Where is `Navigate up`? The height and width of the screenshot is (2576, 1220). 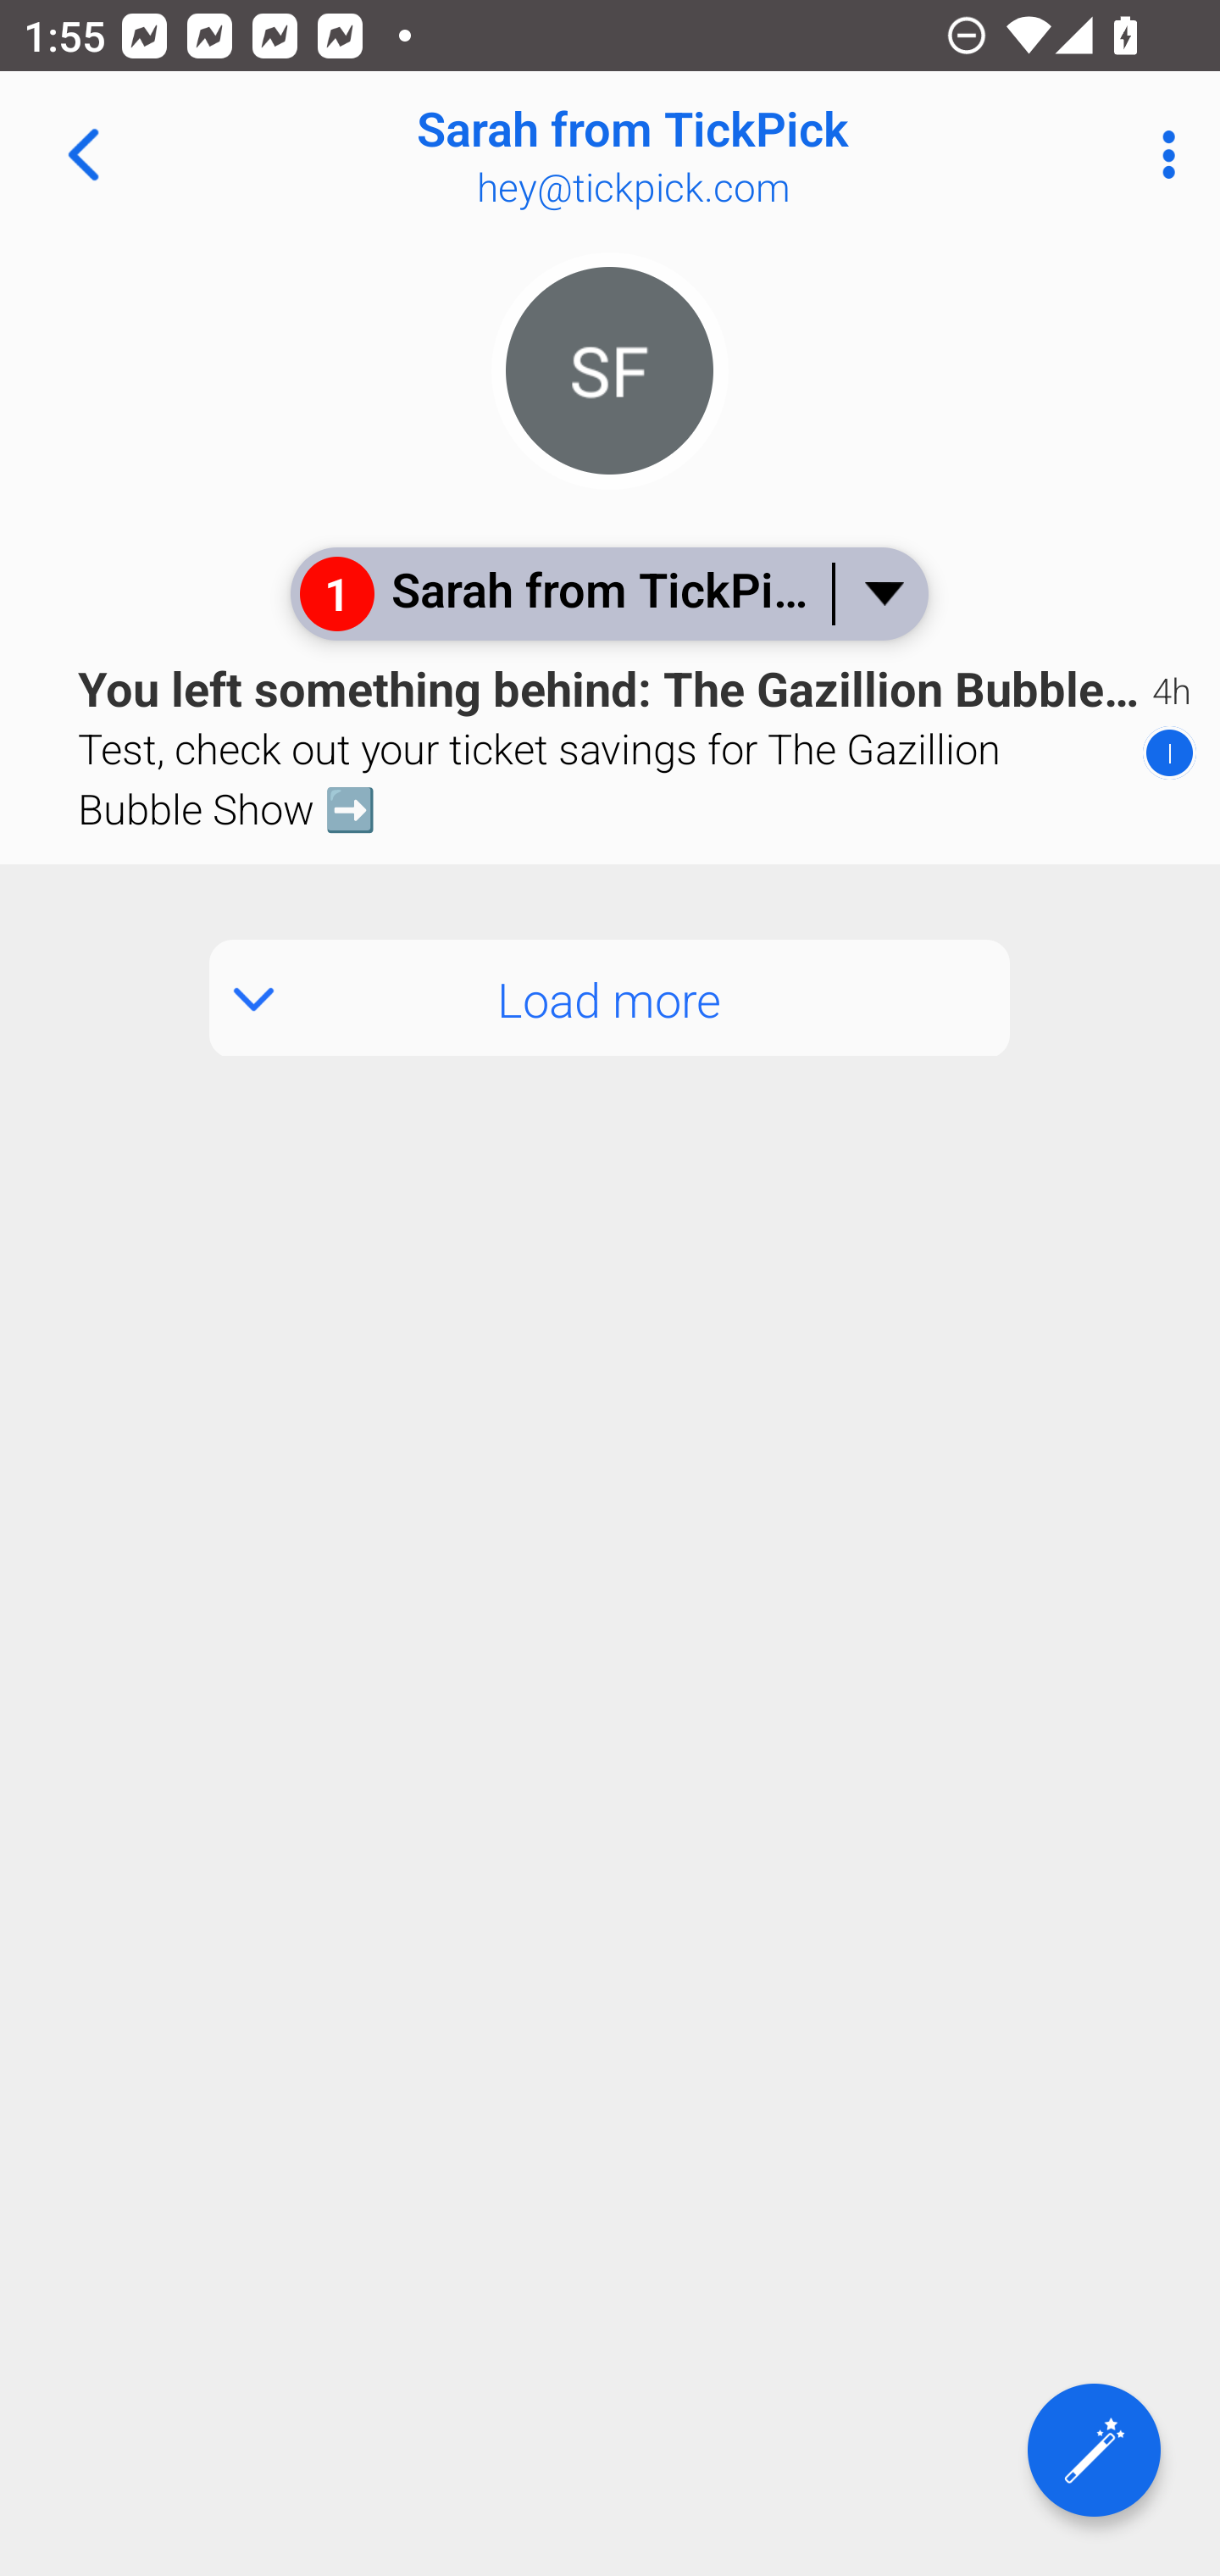 Navigate up is located at coordinates (83, 154).